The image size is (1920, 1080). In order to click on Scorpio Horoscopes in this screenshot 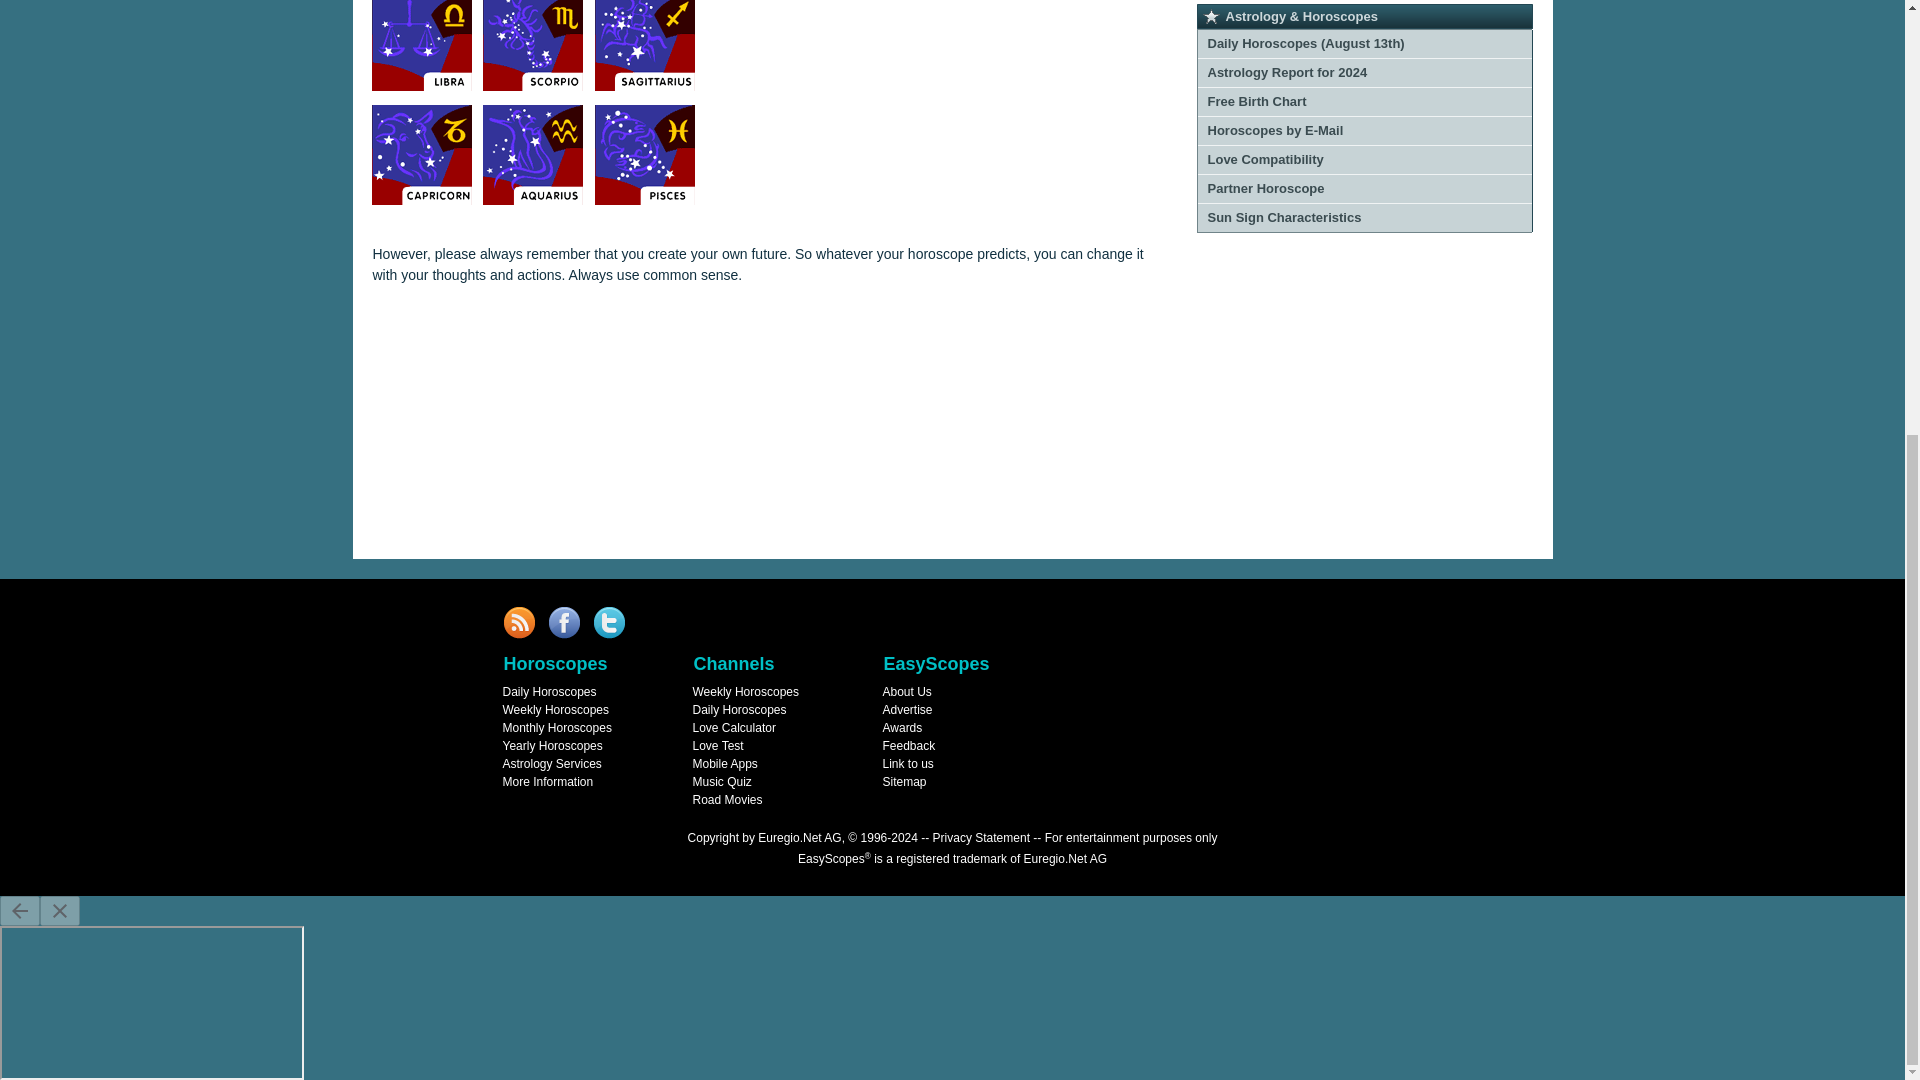, I will do `click(533, 45)`.